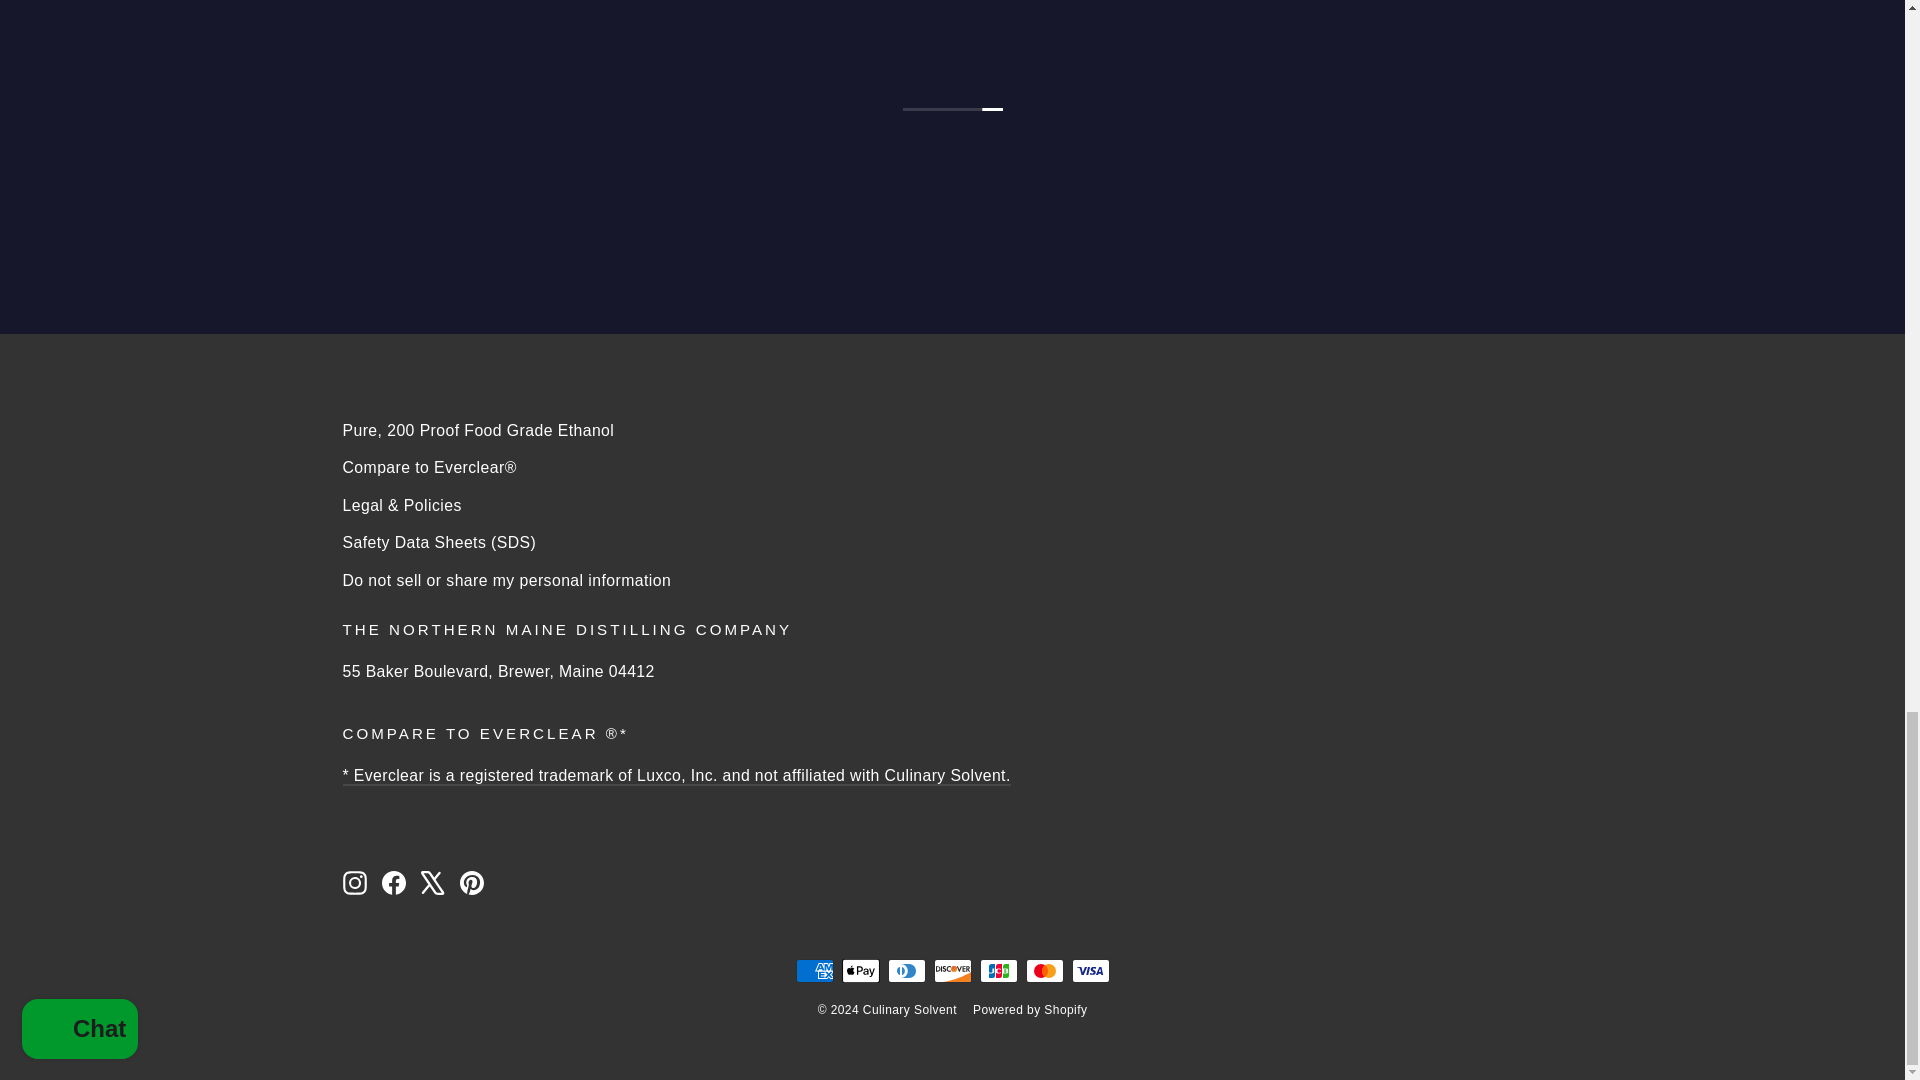 The height and width of the screenshot is (1080, 1920). I want to click on American Express, so click(814, 970).